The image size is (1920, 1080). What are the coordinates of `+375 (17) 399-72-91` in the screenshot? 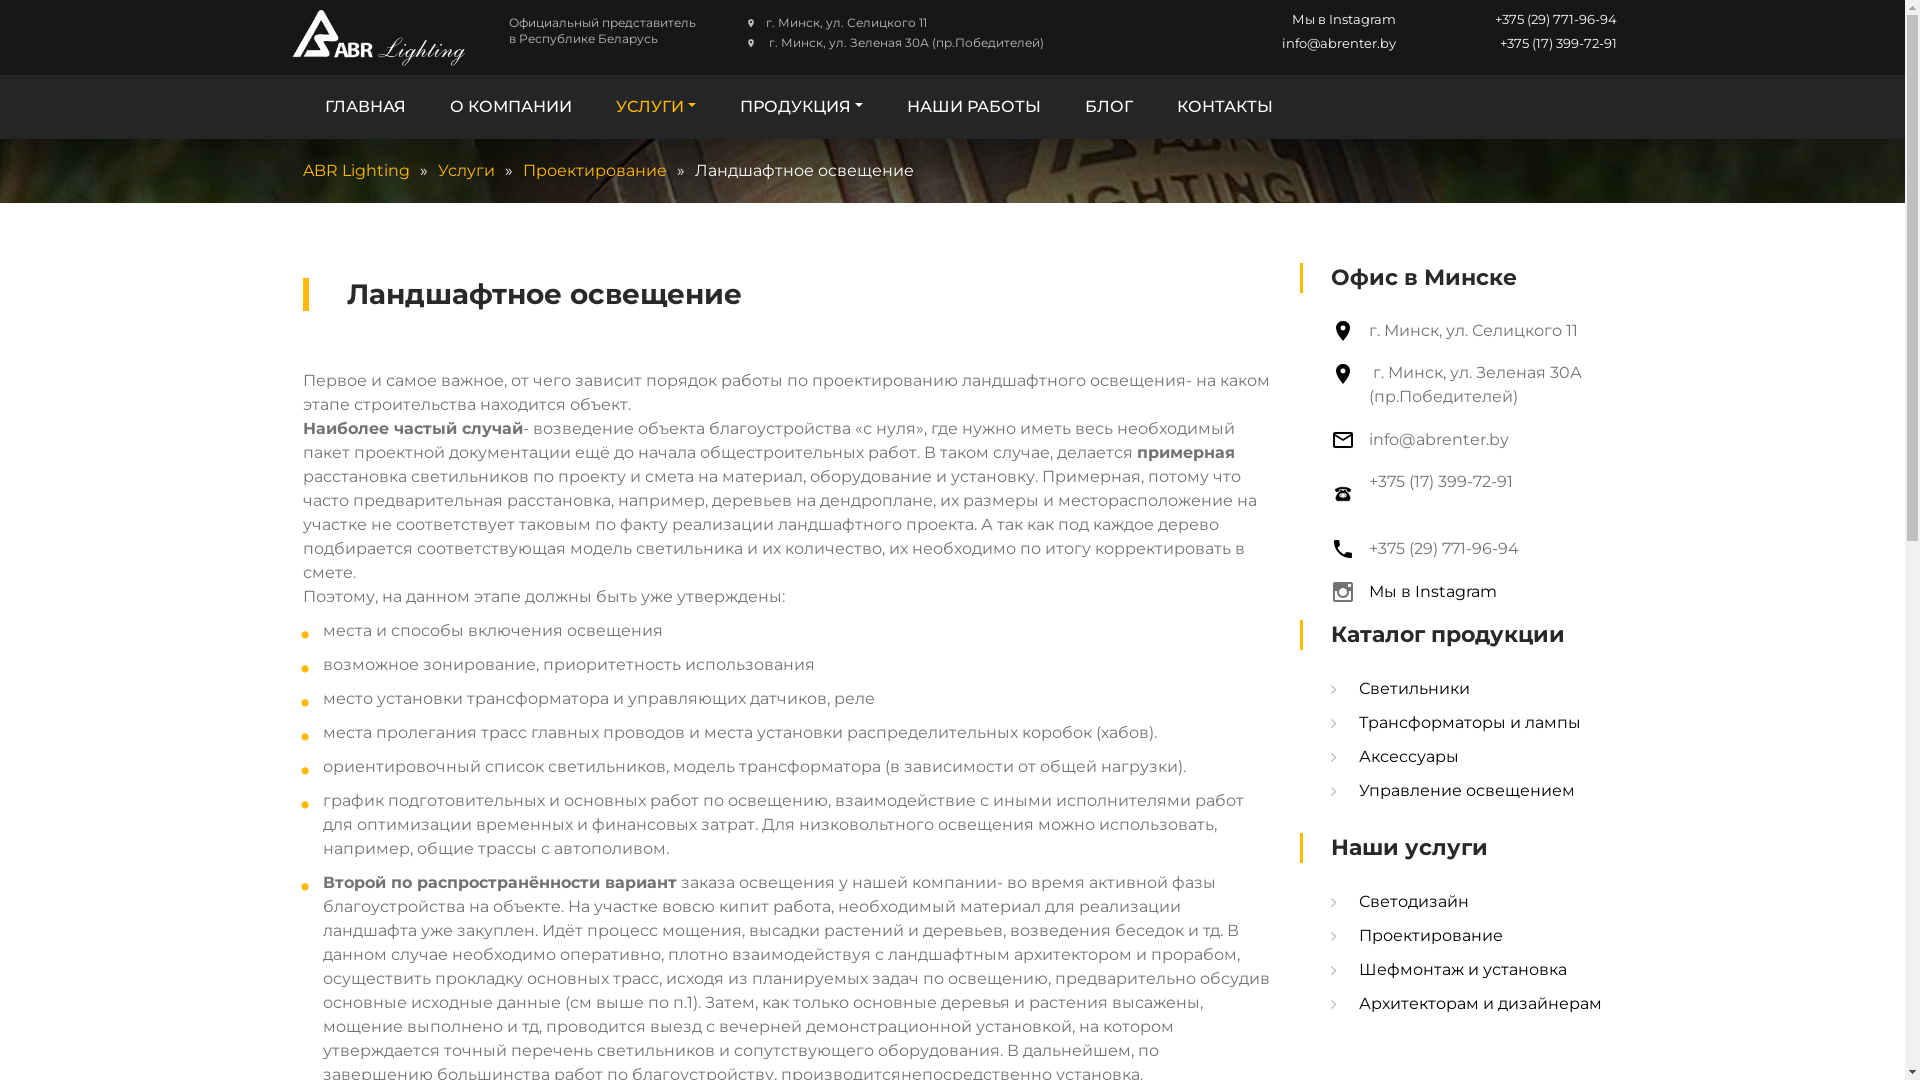 It's located at (1441, 494).